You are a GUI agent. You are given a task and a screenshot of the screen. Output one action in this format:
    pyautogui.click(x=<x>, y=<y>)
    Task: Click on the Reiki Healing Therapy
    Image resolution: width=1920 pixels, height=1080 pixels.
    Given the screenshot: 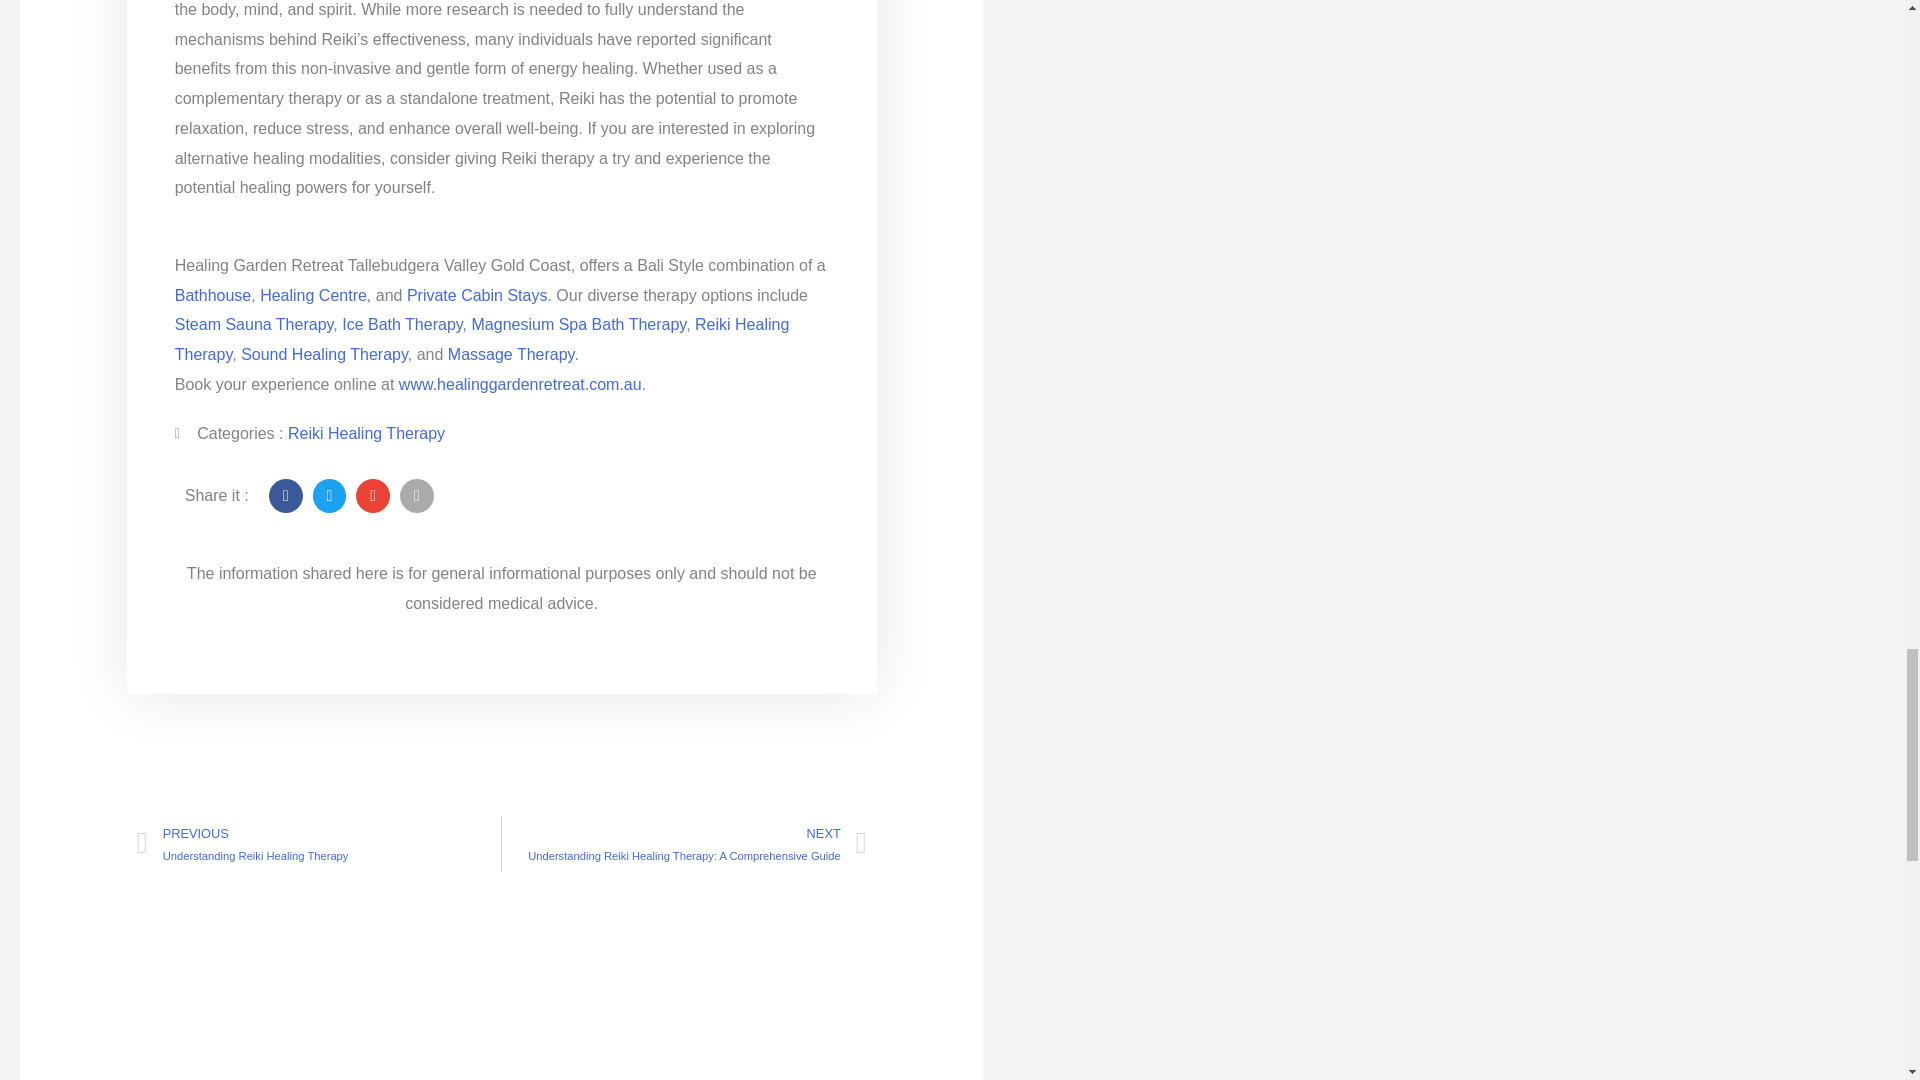 What is the action you would take?
    pyautogui.click(x=482, y=339)
    